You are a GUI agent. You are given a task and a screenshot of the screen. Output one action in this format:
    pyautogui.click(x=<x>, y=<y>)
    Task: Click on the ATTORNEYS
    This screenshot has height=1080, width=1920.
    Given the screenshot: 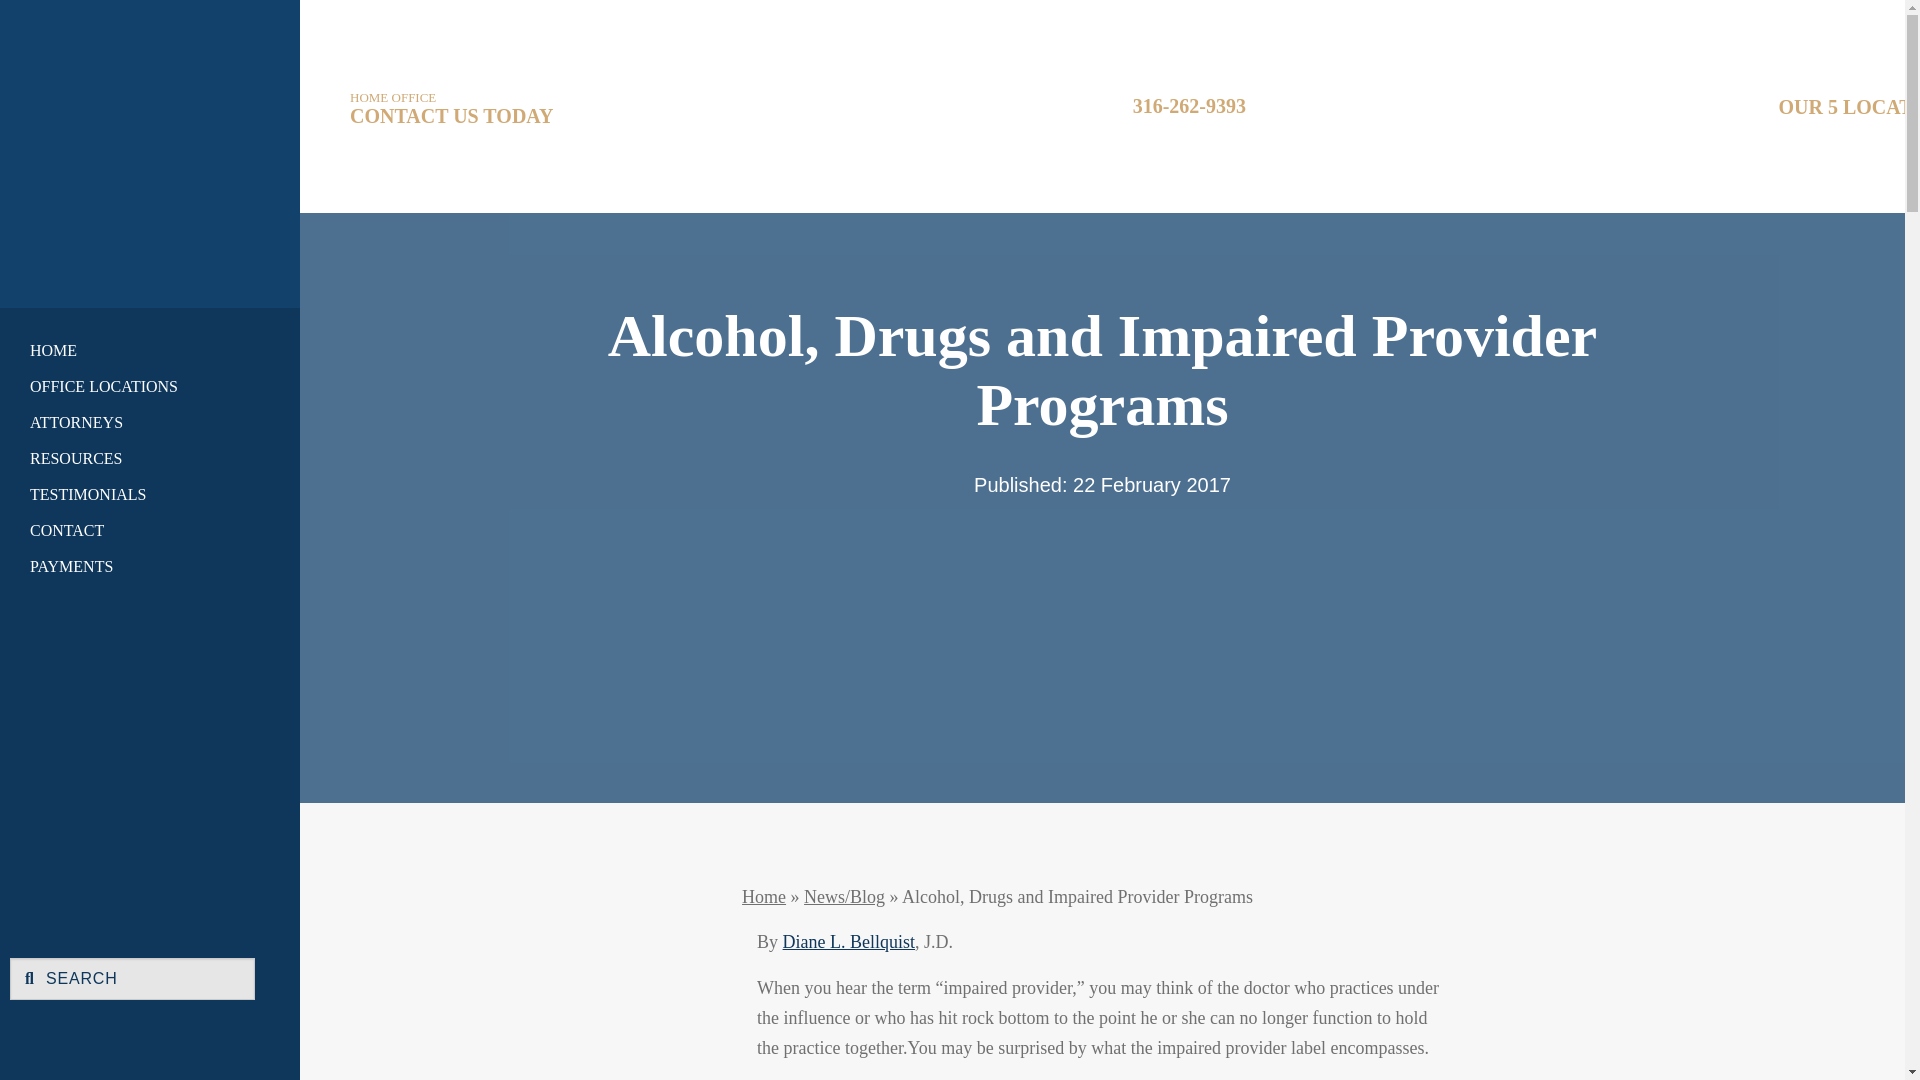 What is the action you would take?
    pyautogui.click(x=132, y=422)
    